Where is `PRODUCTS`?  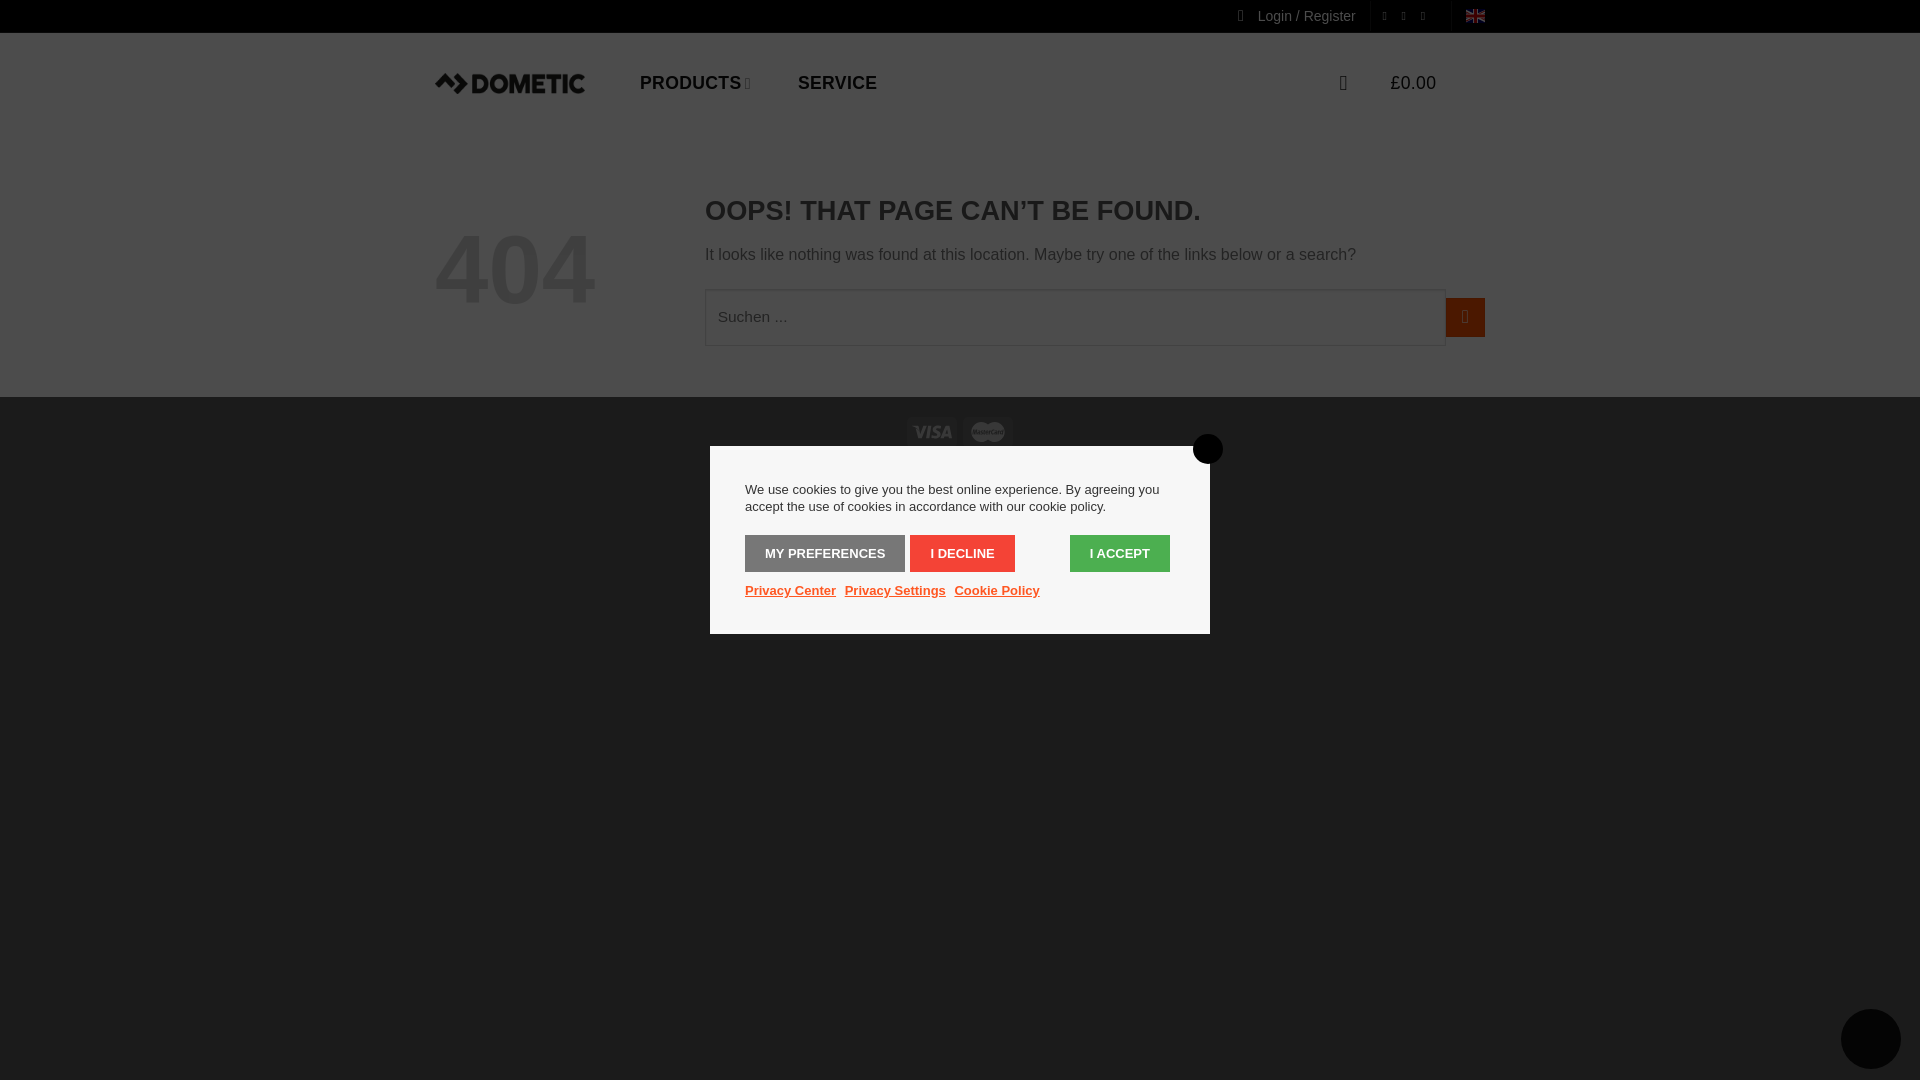
PRODUCTS is located at coordinates (694, 82).